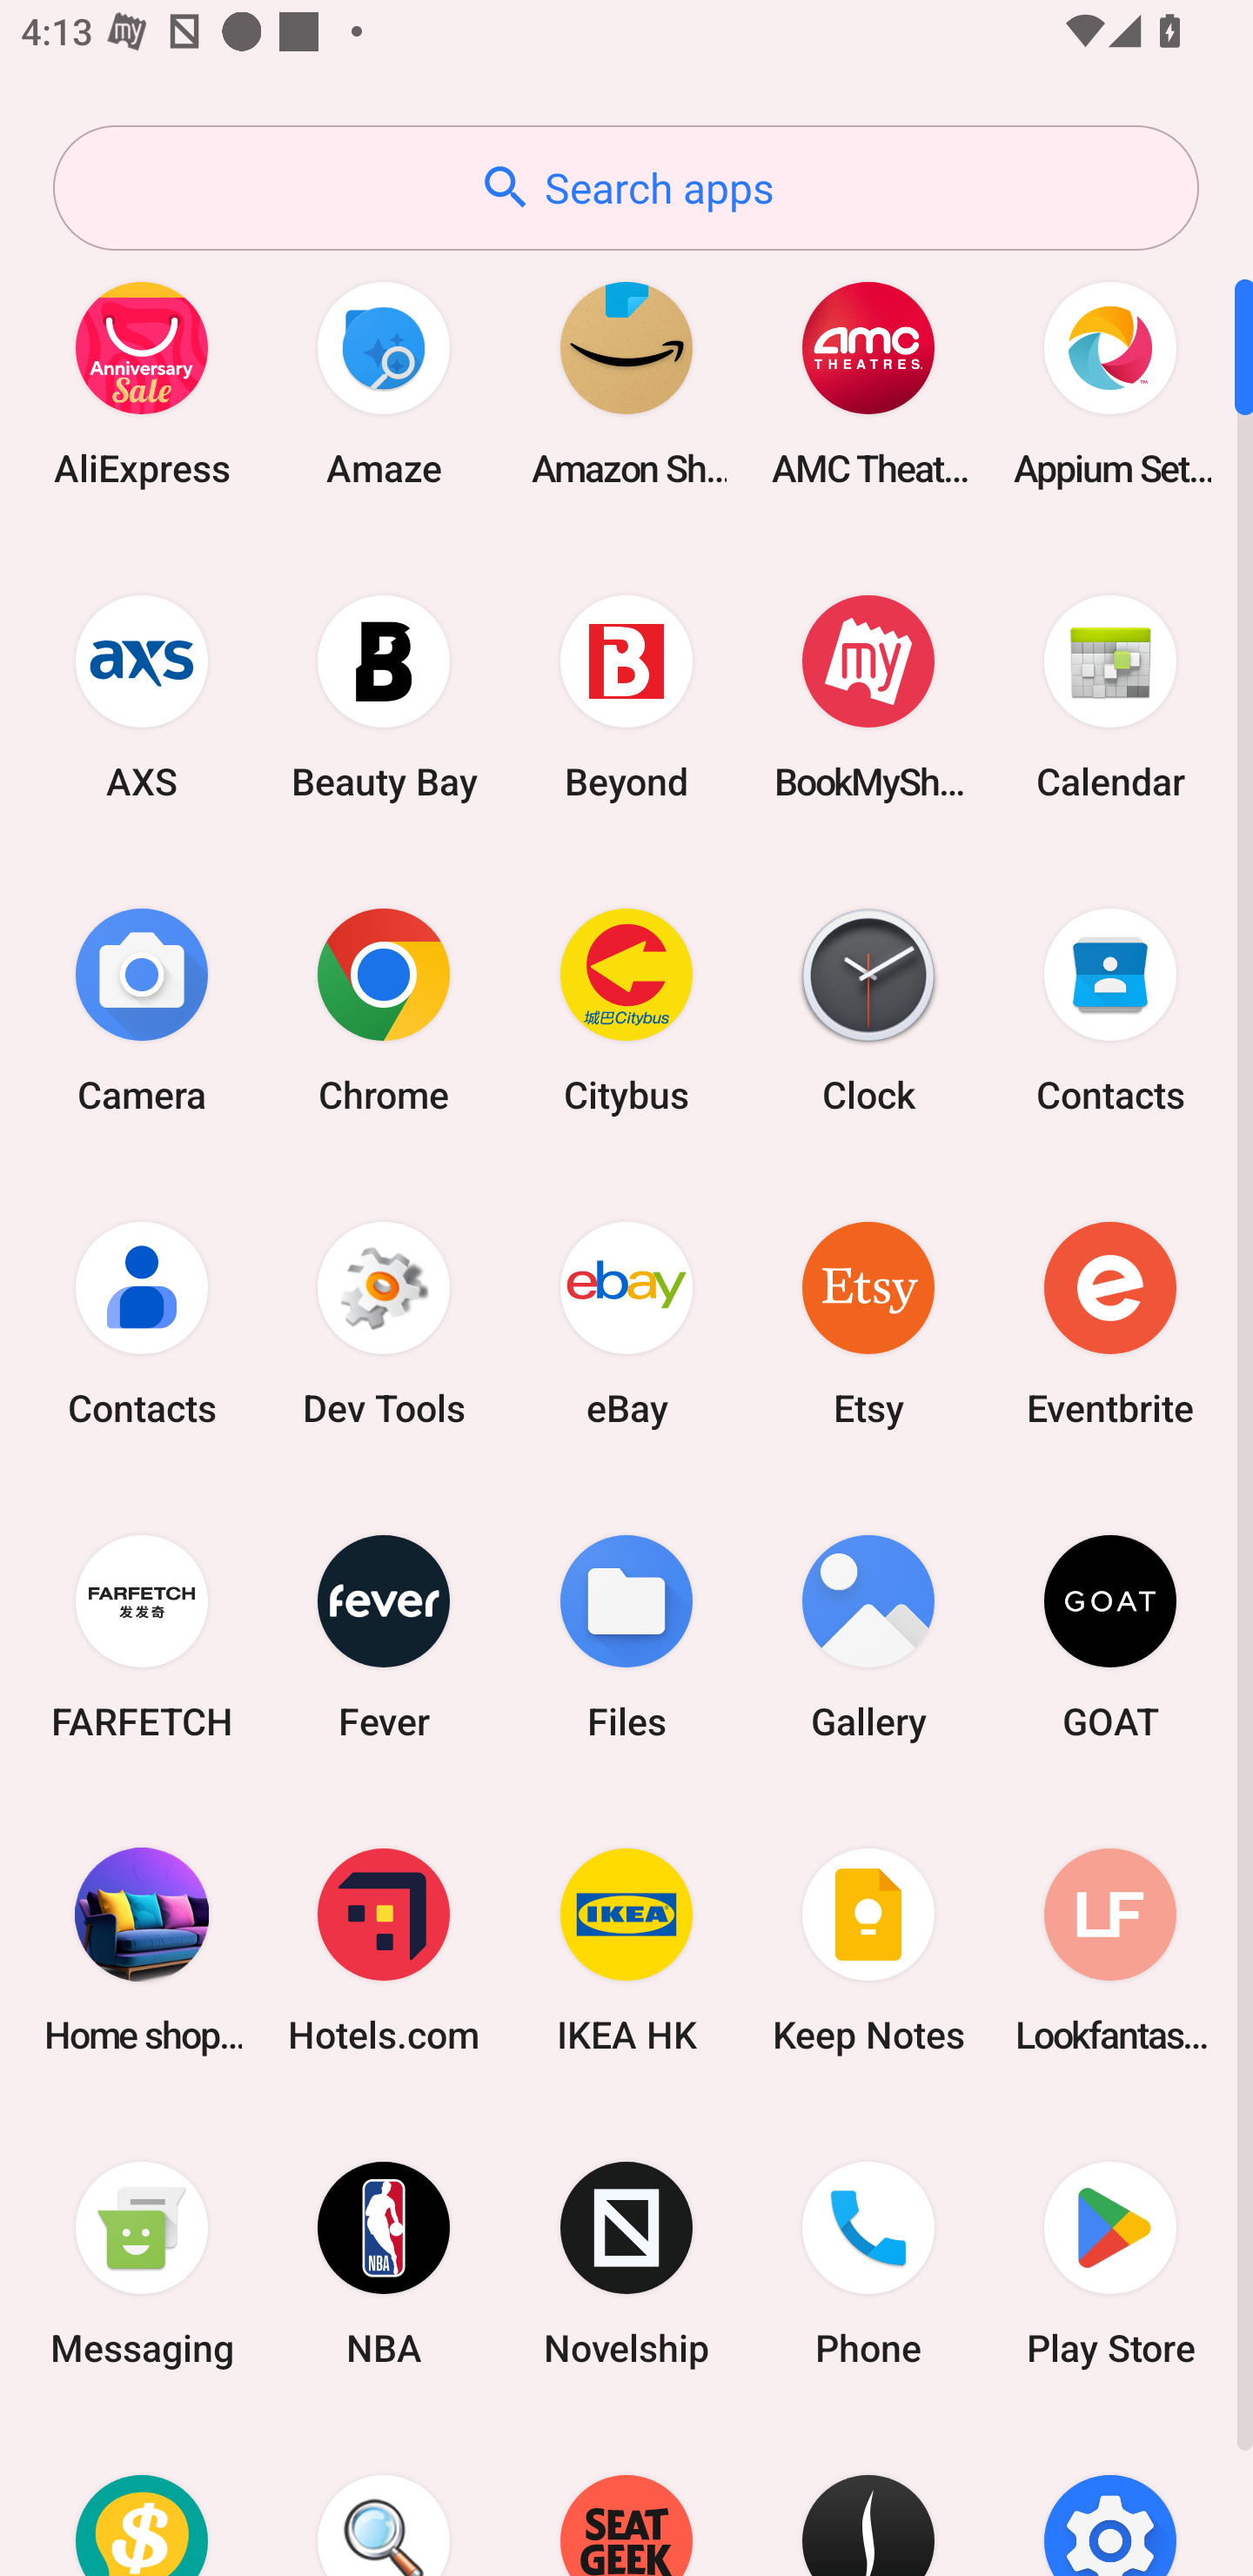 The image size is (1253, 2576). Describe the element at coordinates (626, 696) in the screenshot. I see `Beyond` at that location.